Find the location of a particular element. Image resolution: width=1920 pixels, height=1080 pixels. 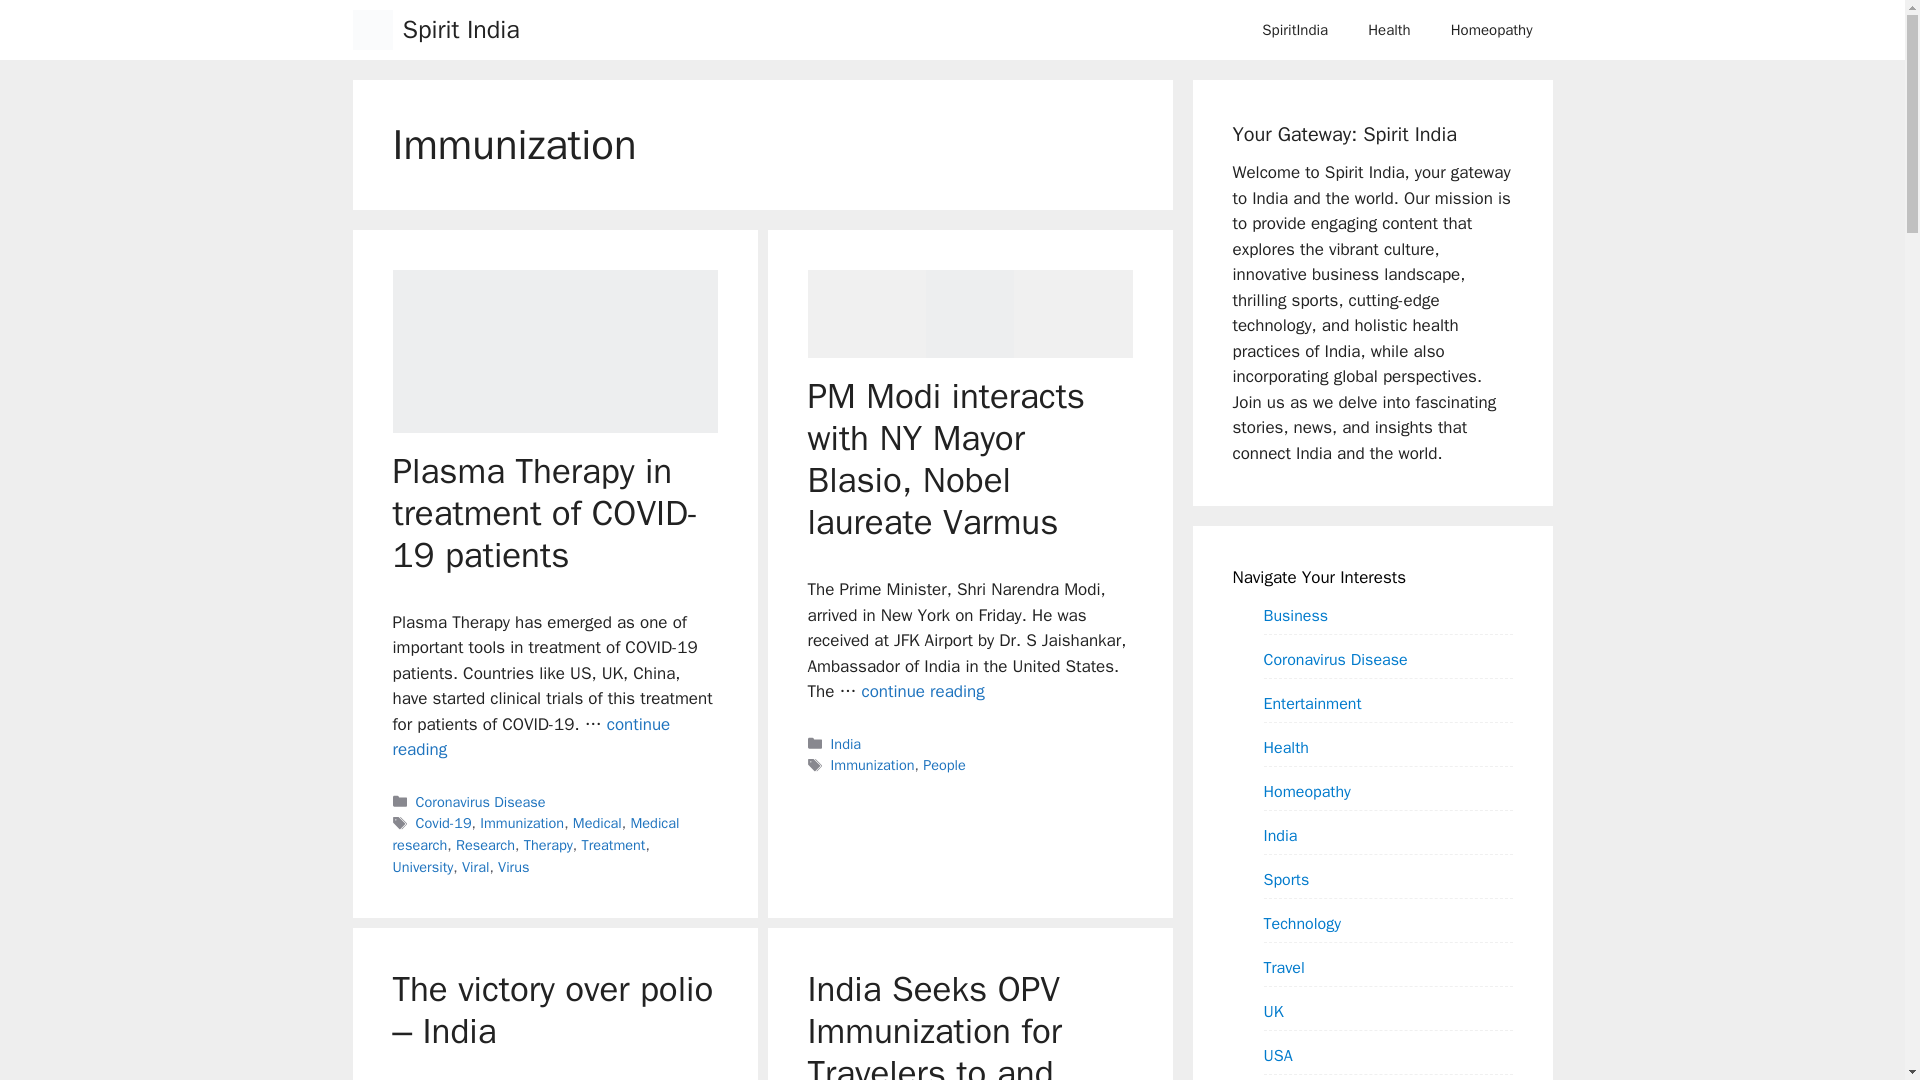

Spirit India is located at coordinates (460, 30).